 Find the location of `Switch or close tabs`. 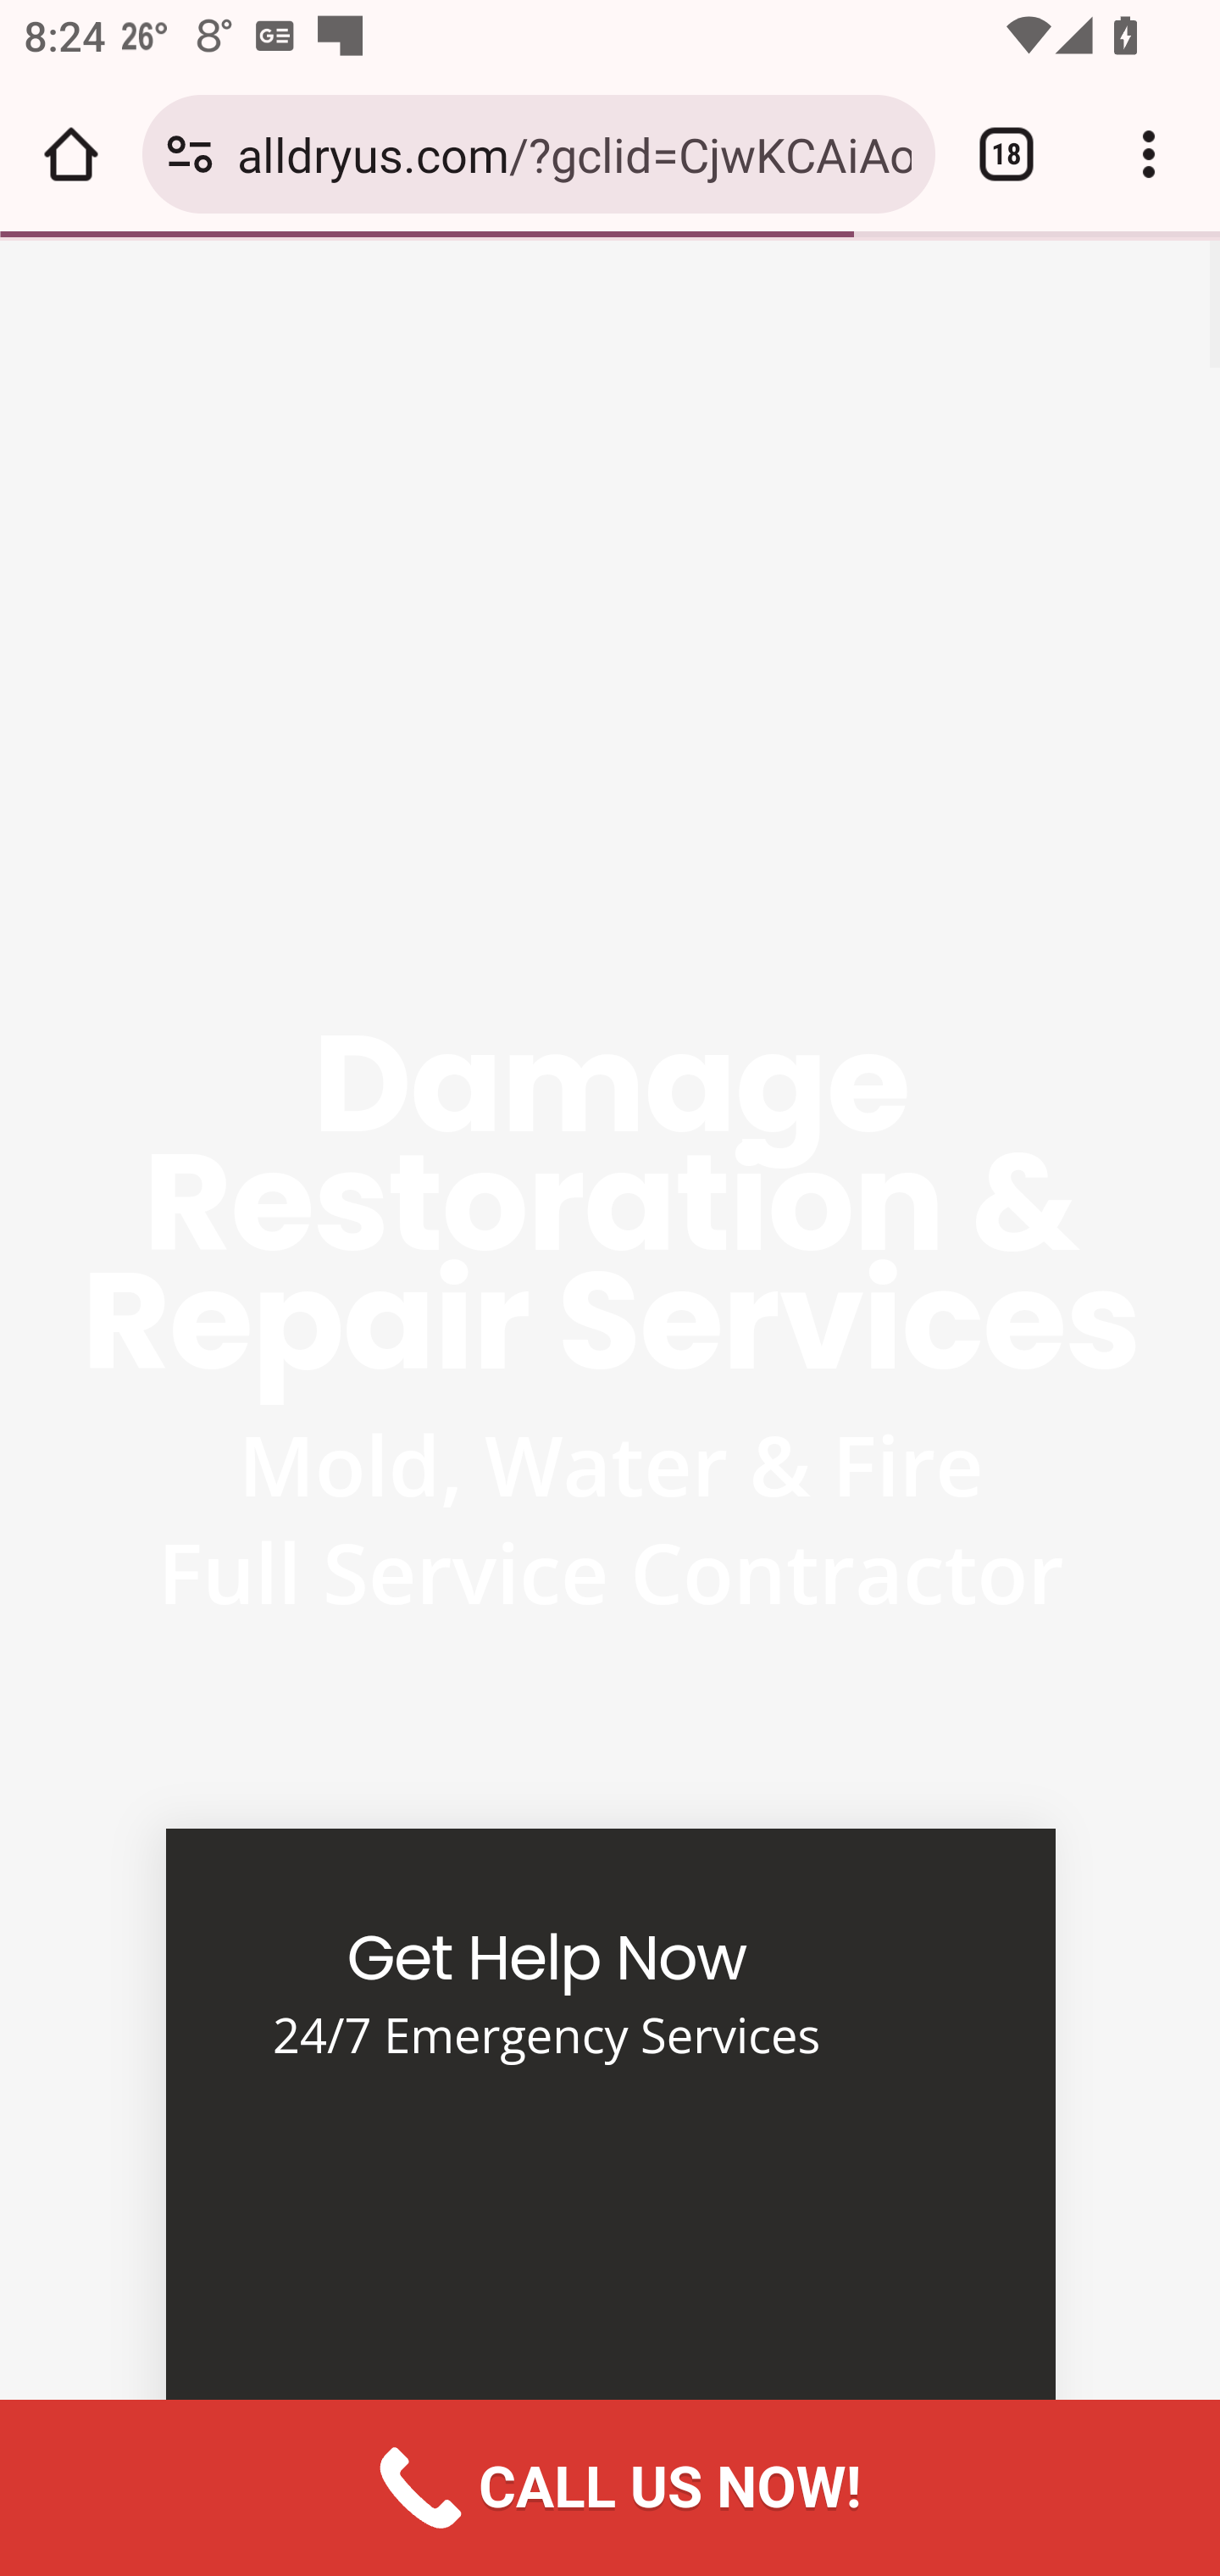

Switch or close tabs is located at coordinates (1006, 154).